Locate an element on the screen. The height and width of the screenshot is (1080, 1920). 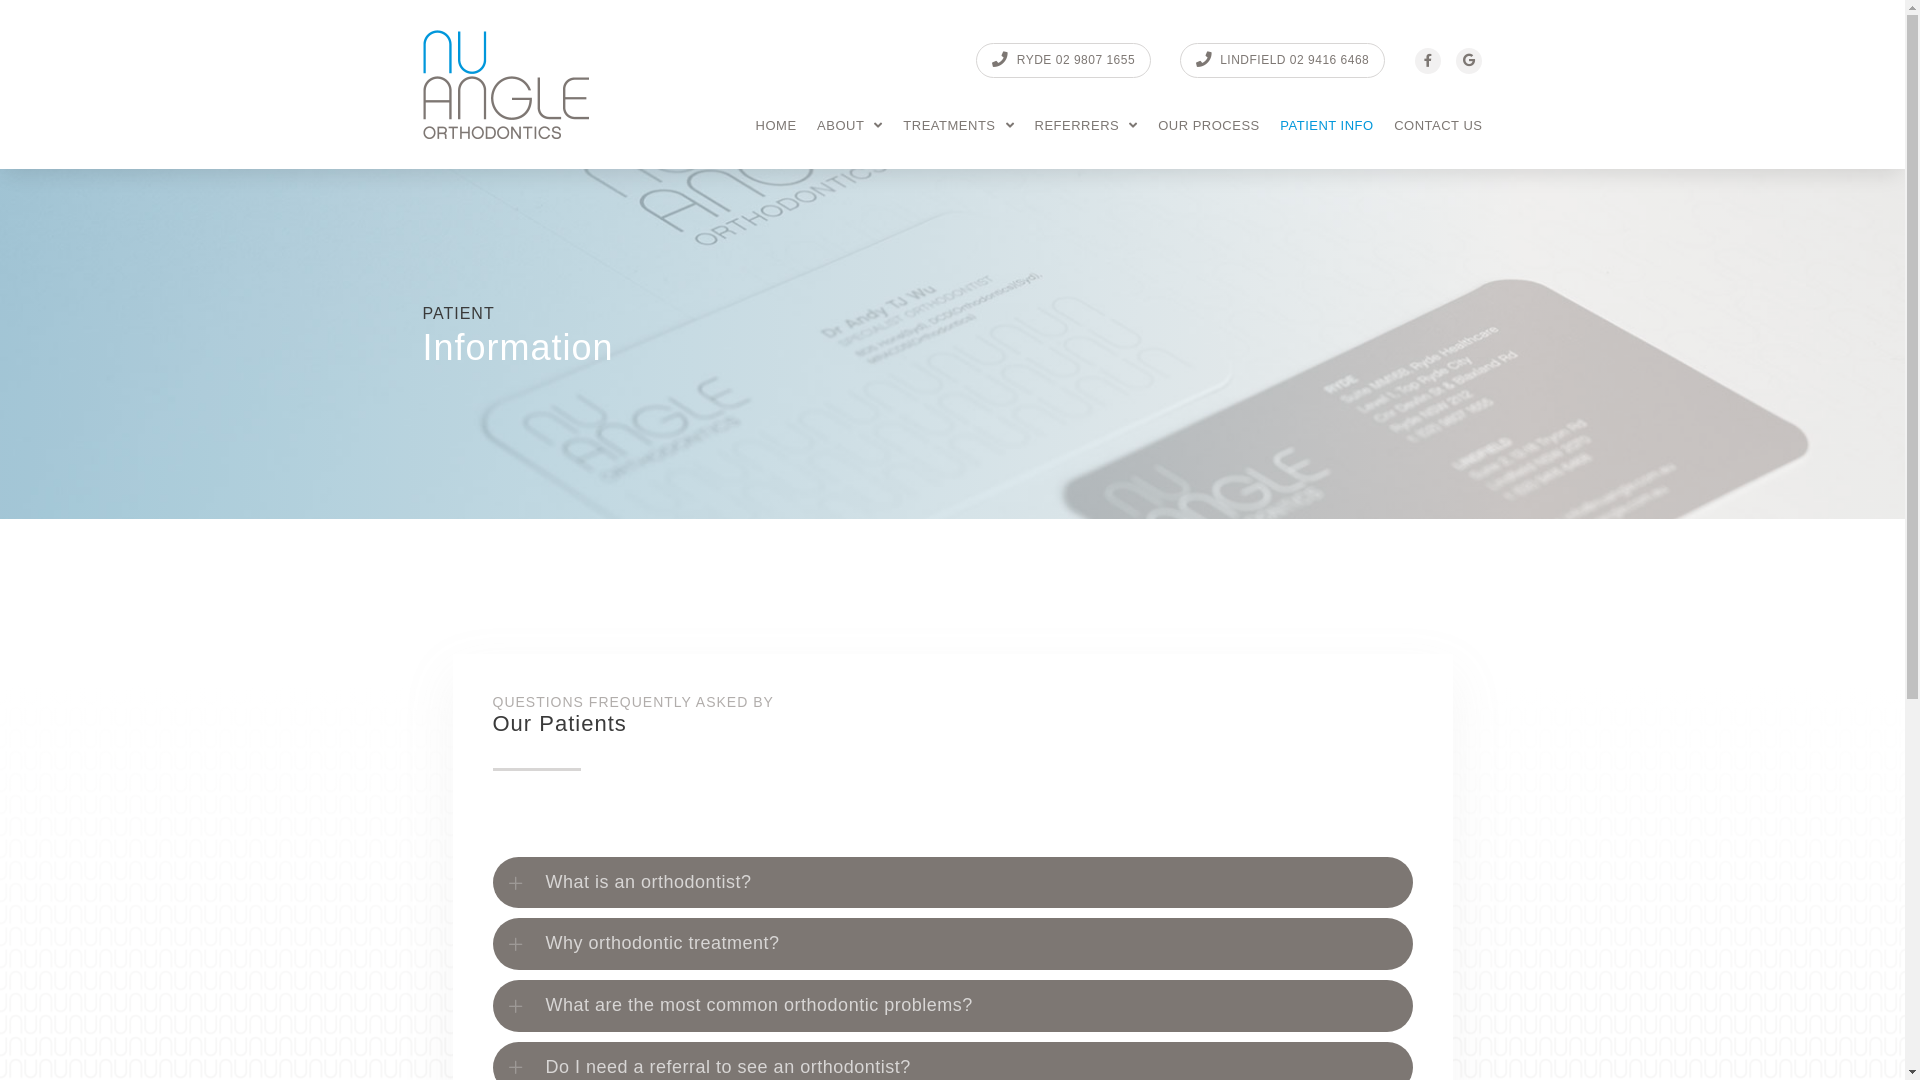
TREATMENTS is located at coordinates (958, 126).